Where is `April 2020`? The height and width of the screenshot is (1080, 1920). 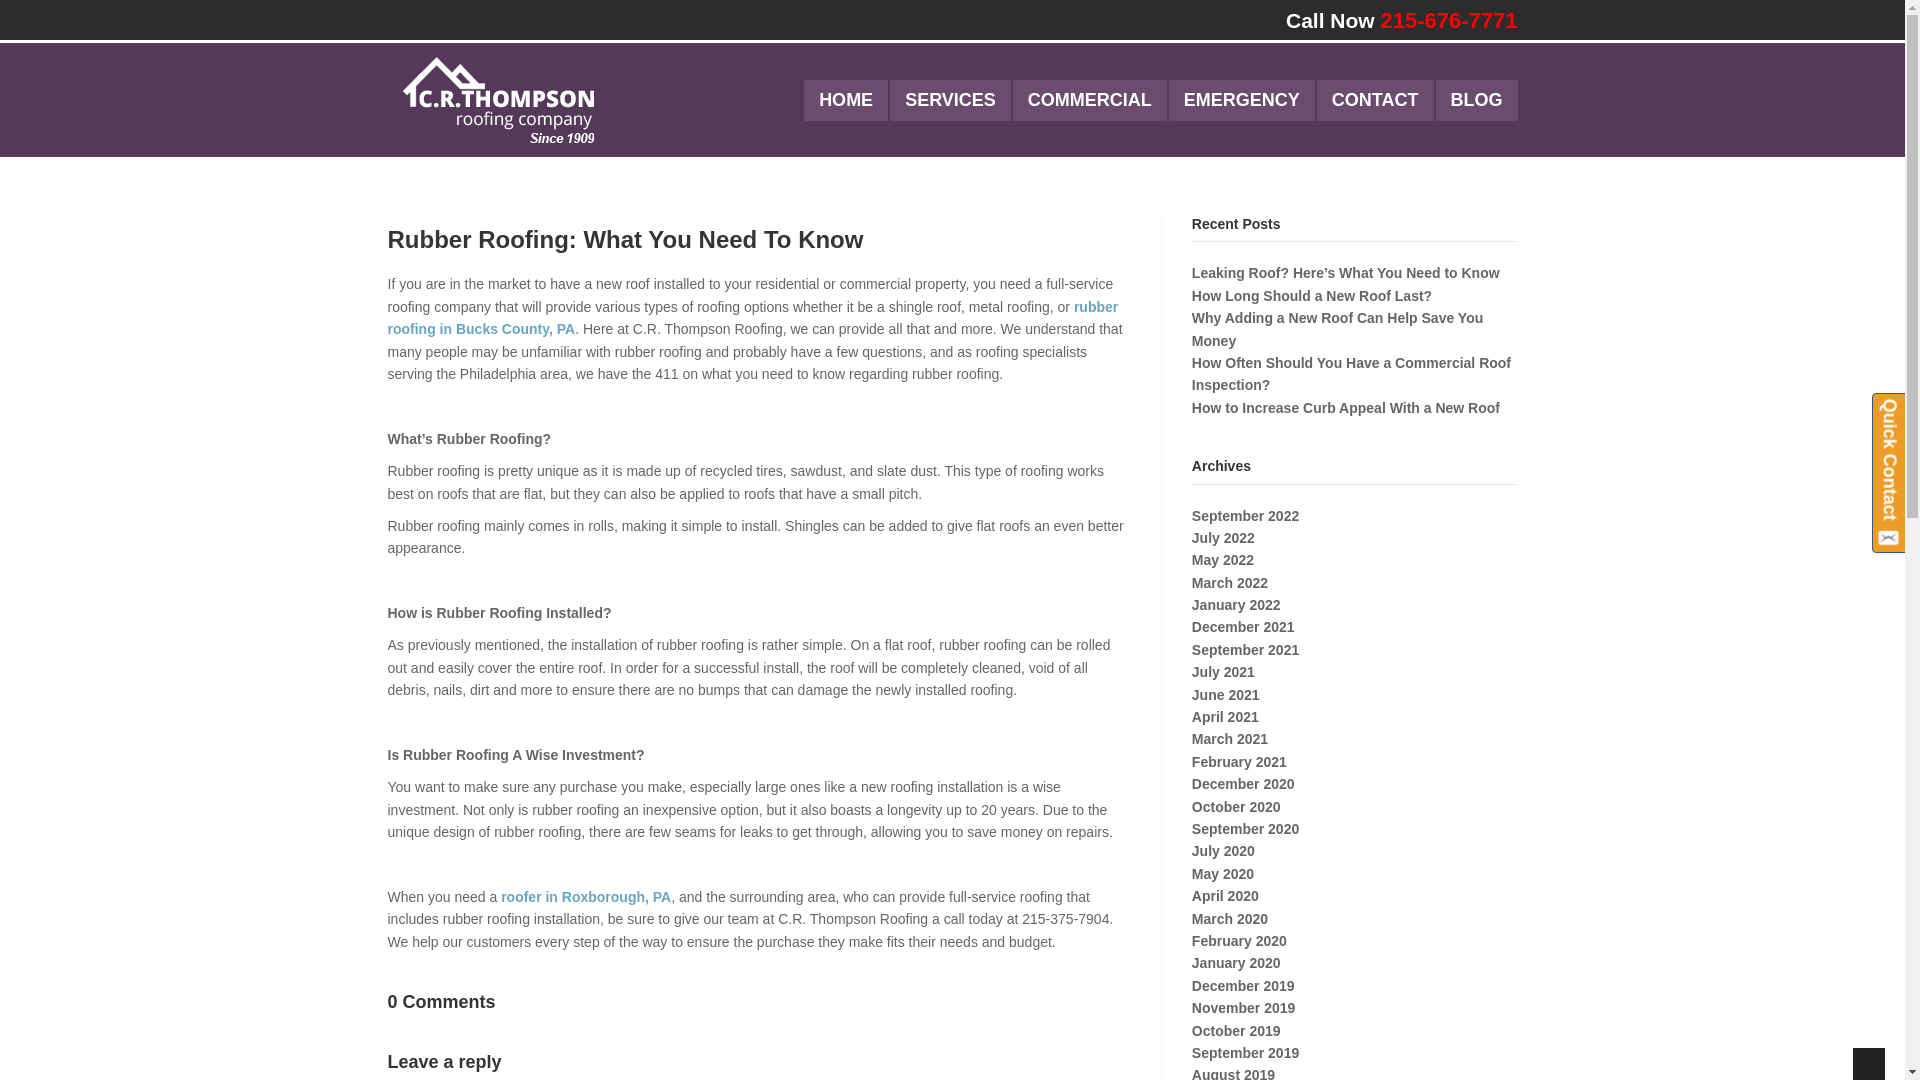 April 2020 is located at coordinates (1226, 895).